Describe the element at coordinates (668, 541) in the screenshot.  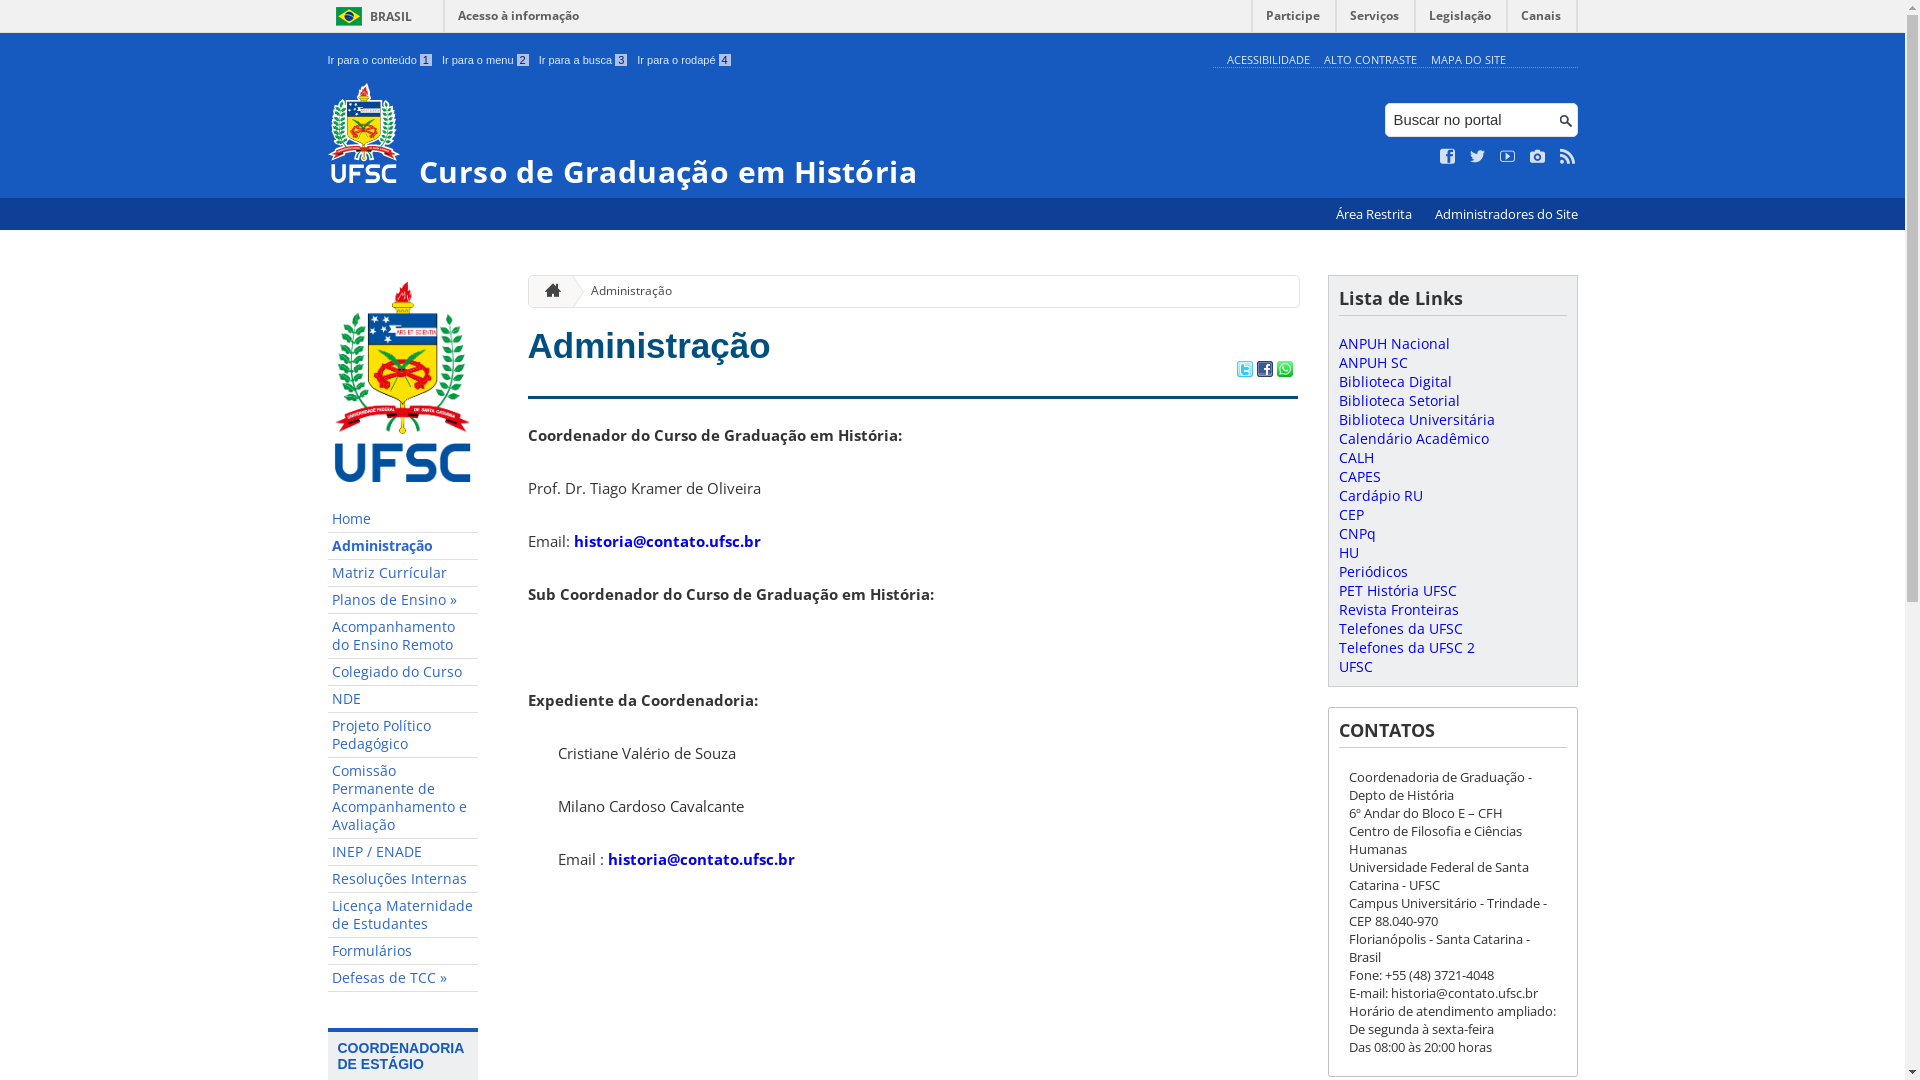
I see `historia@contato.ufsc.br` at that location.